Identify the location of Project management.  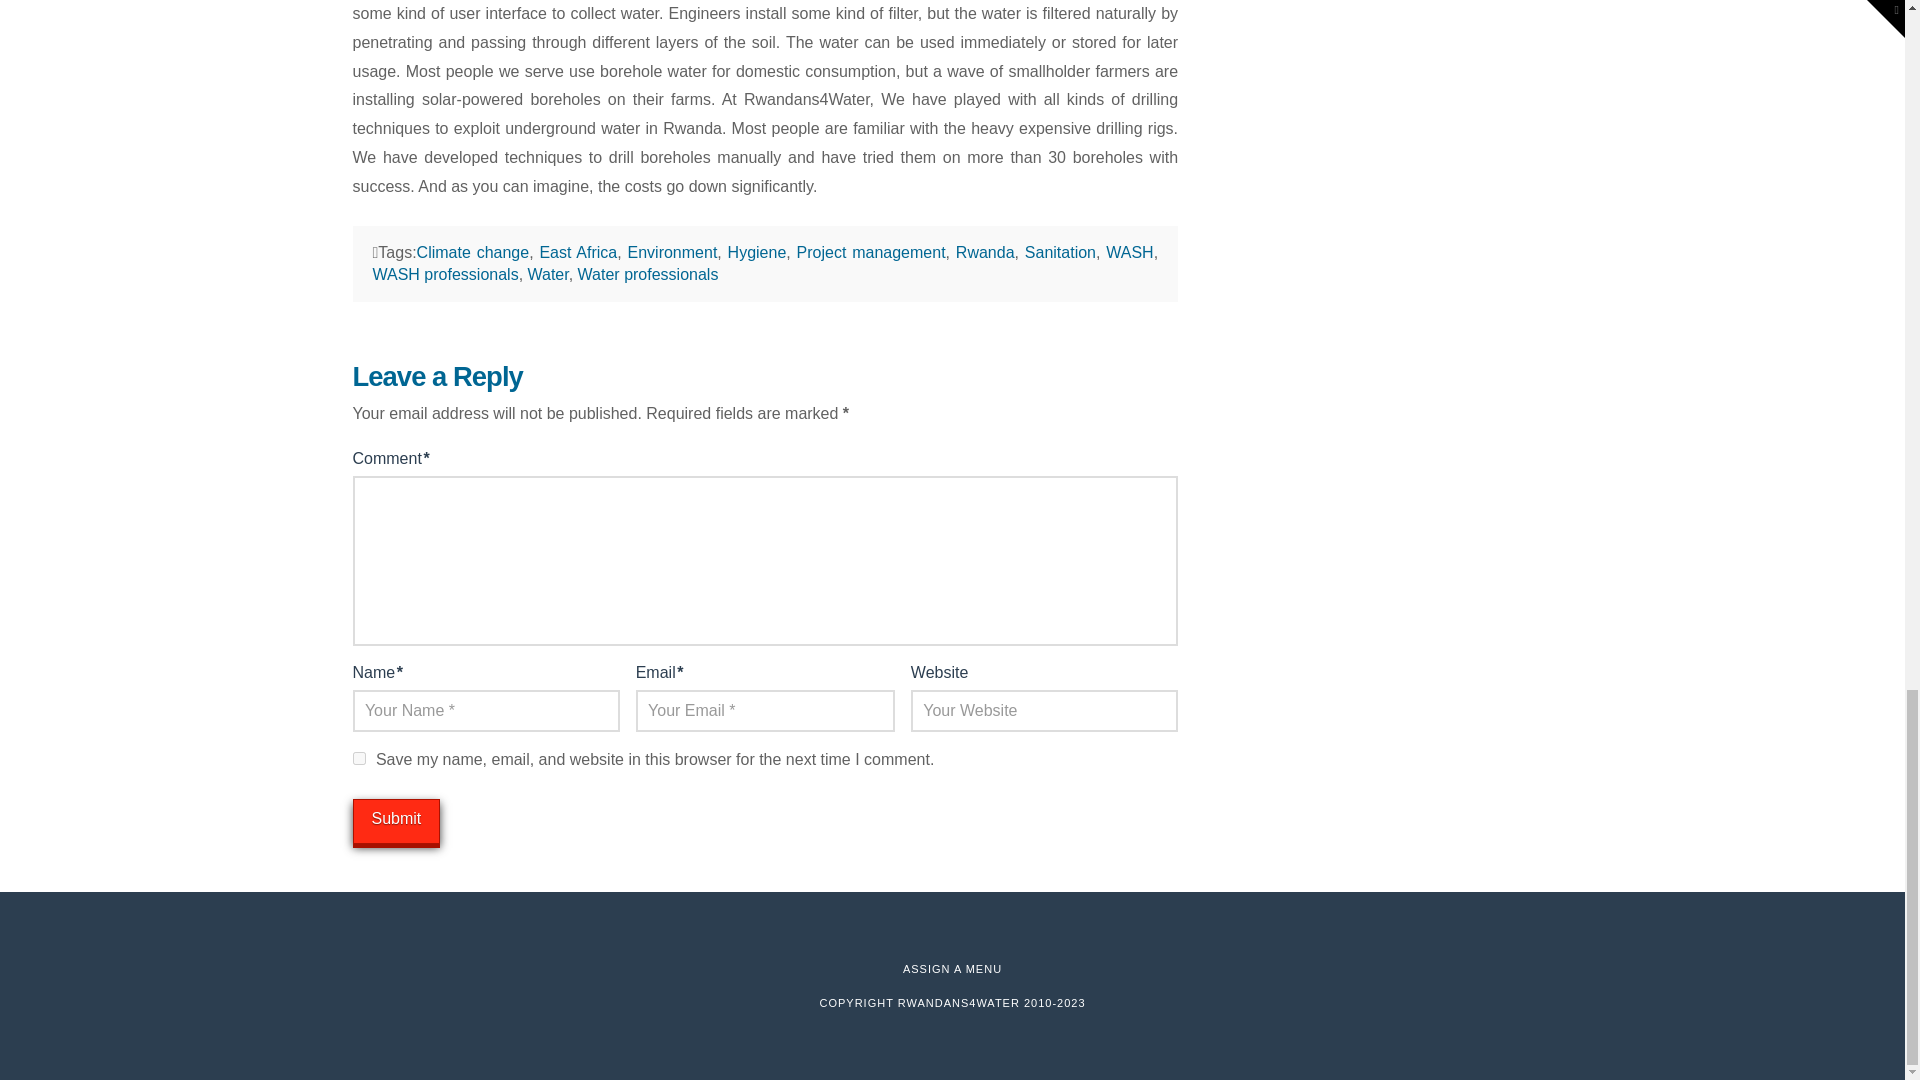
(871, 252).